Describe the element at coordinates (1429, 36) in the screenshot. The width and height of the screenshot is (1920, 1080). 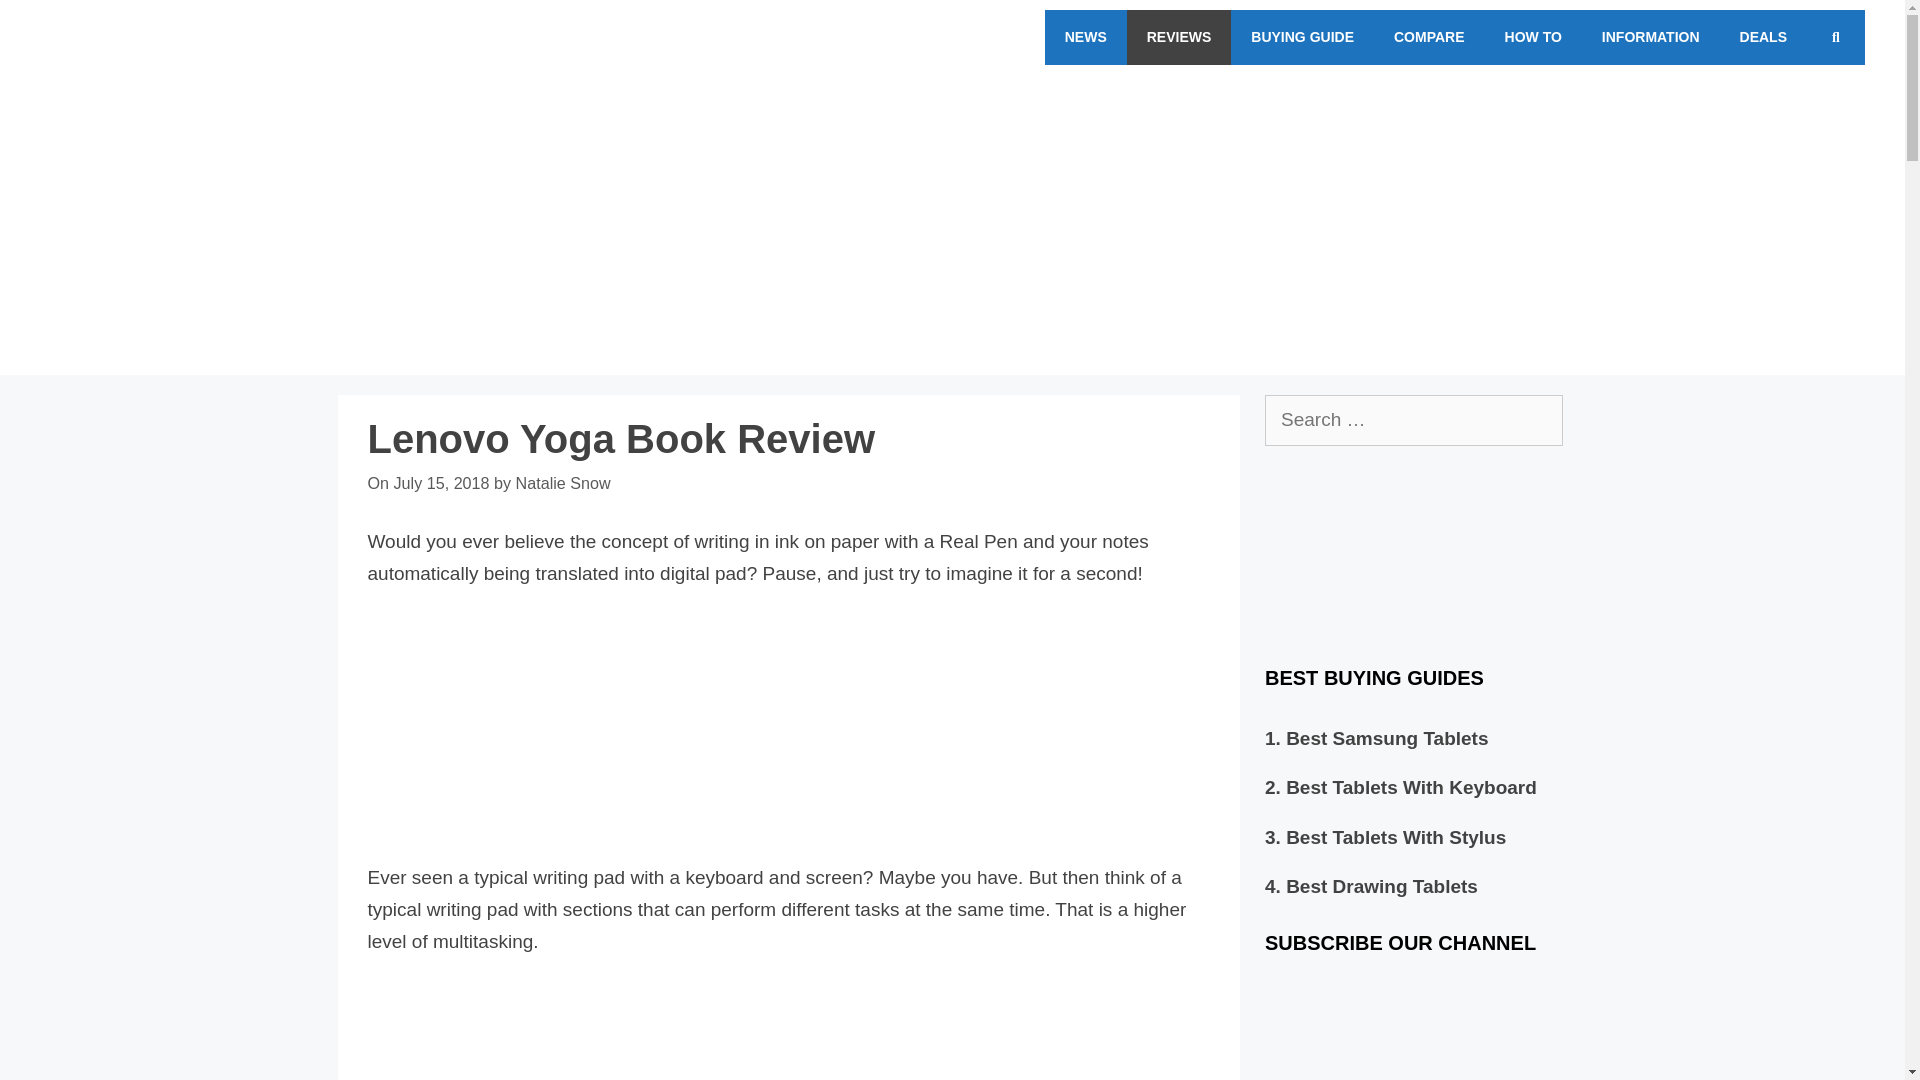
I see `COMPARE` at that location.